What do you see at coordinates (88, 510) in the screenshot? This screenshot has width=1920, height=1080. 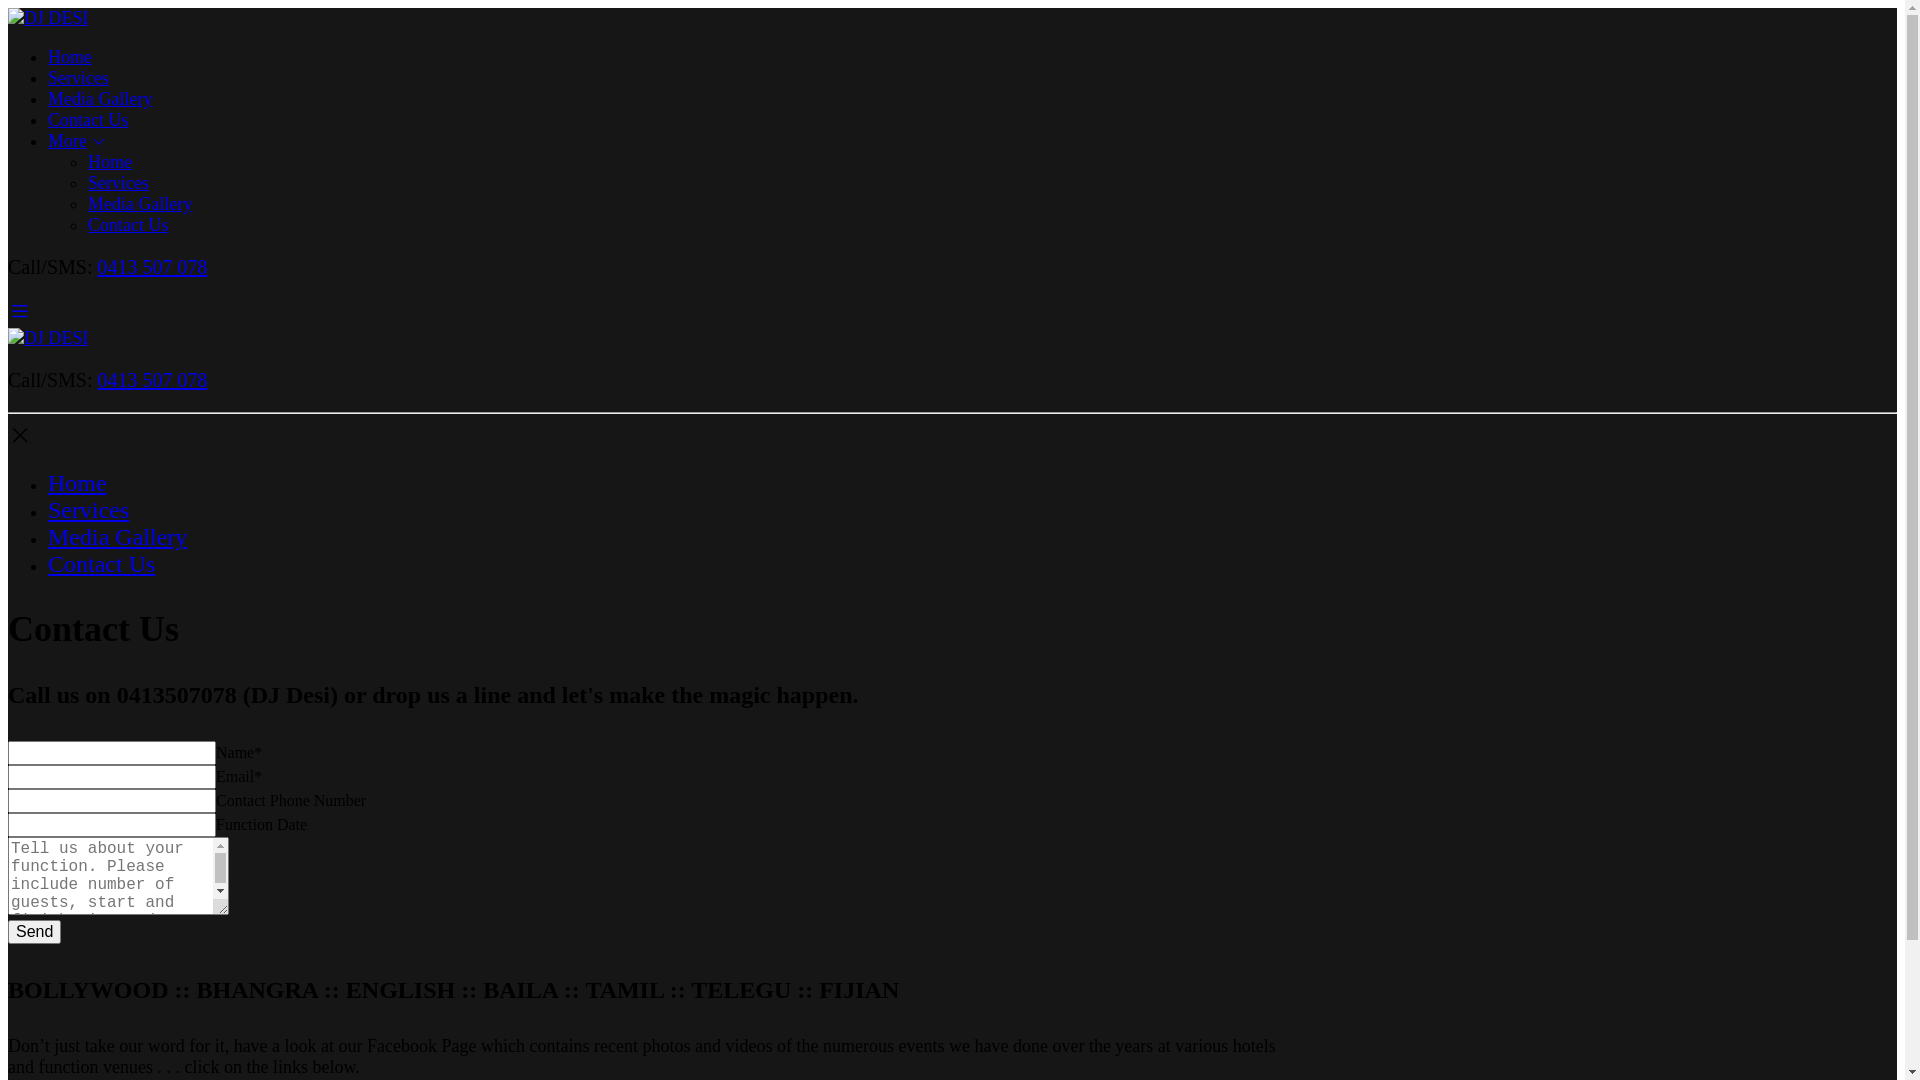 I see `Services` at bounding box center [88, 510].